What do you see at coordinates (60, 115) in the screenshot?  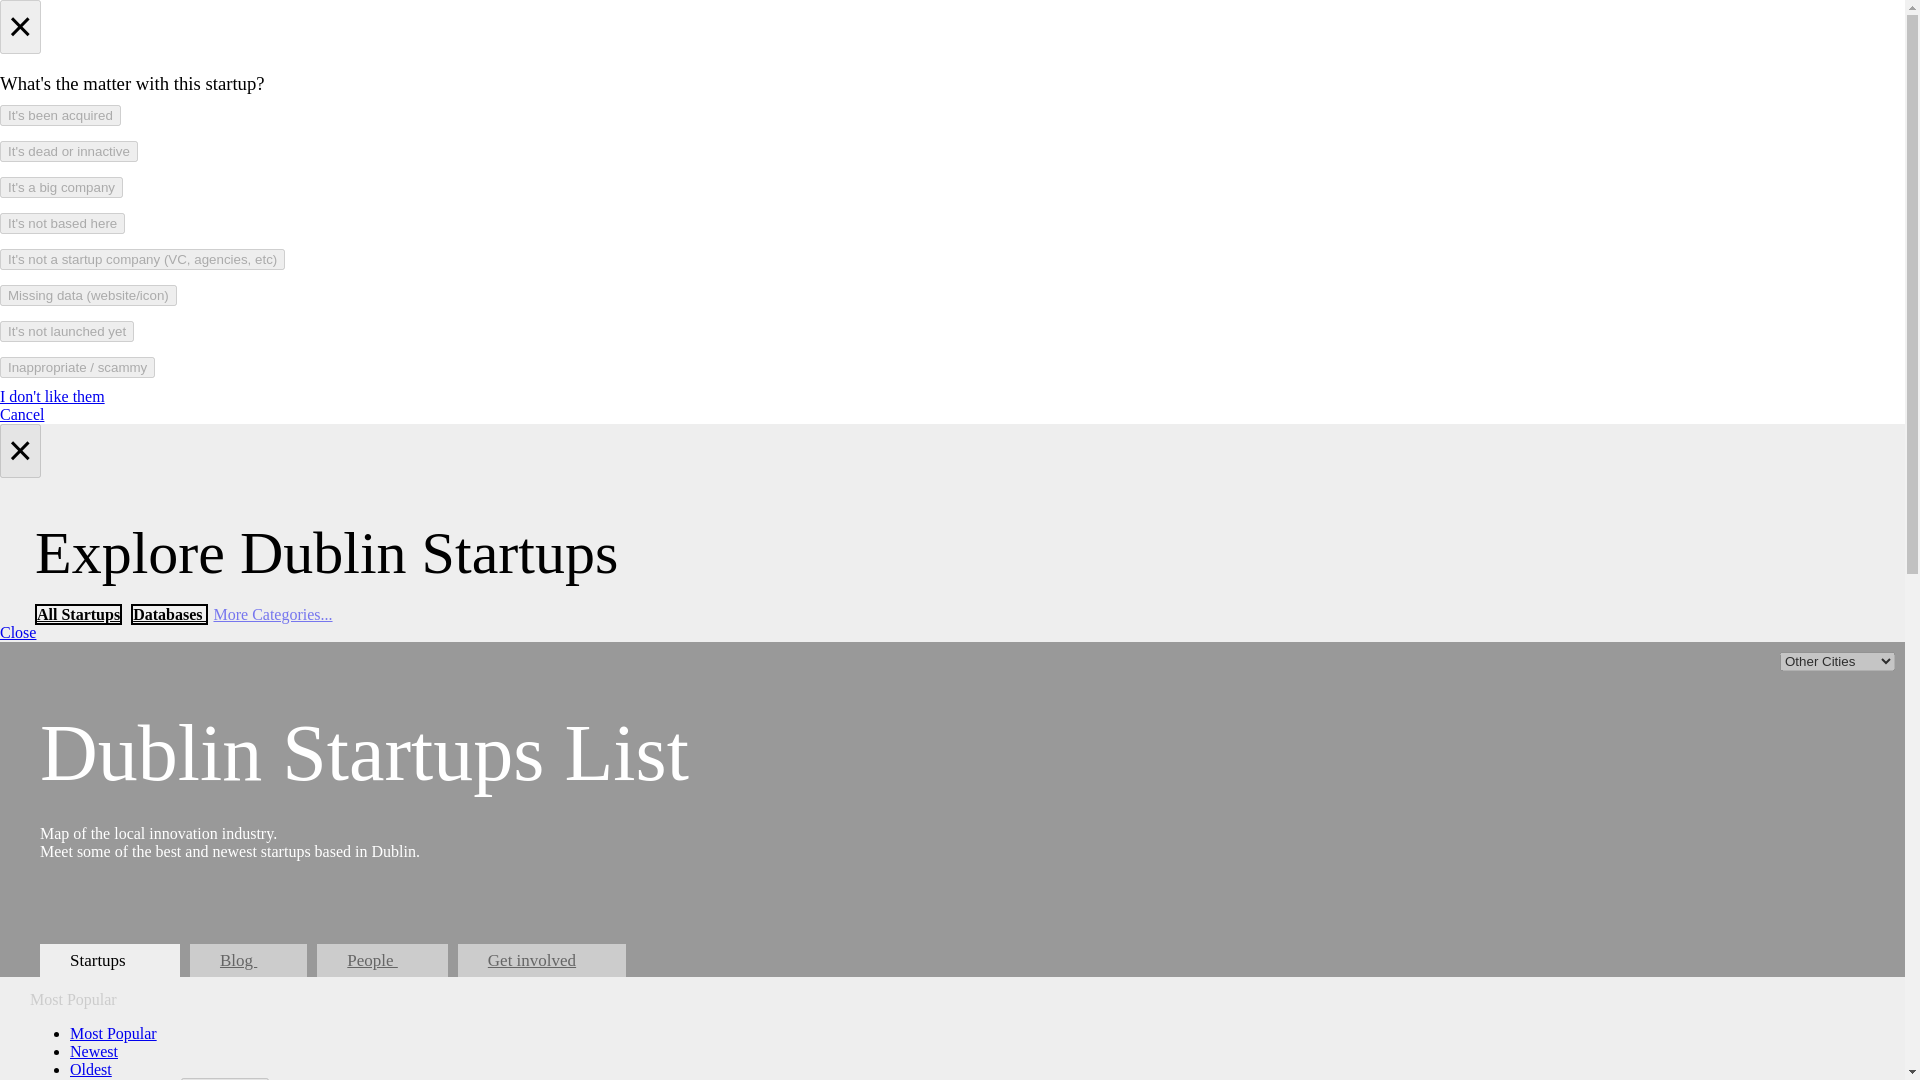 I see `It's been acquired` at bounding box center [60, 115].